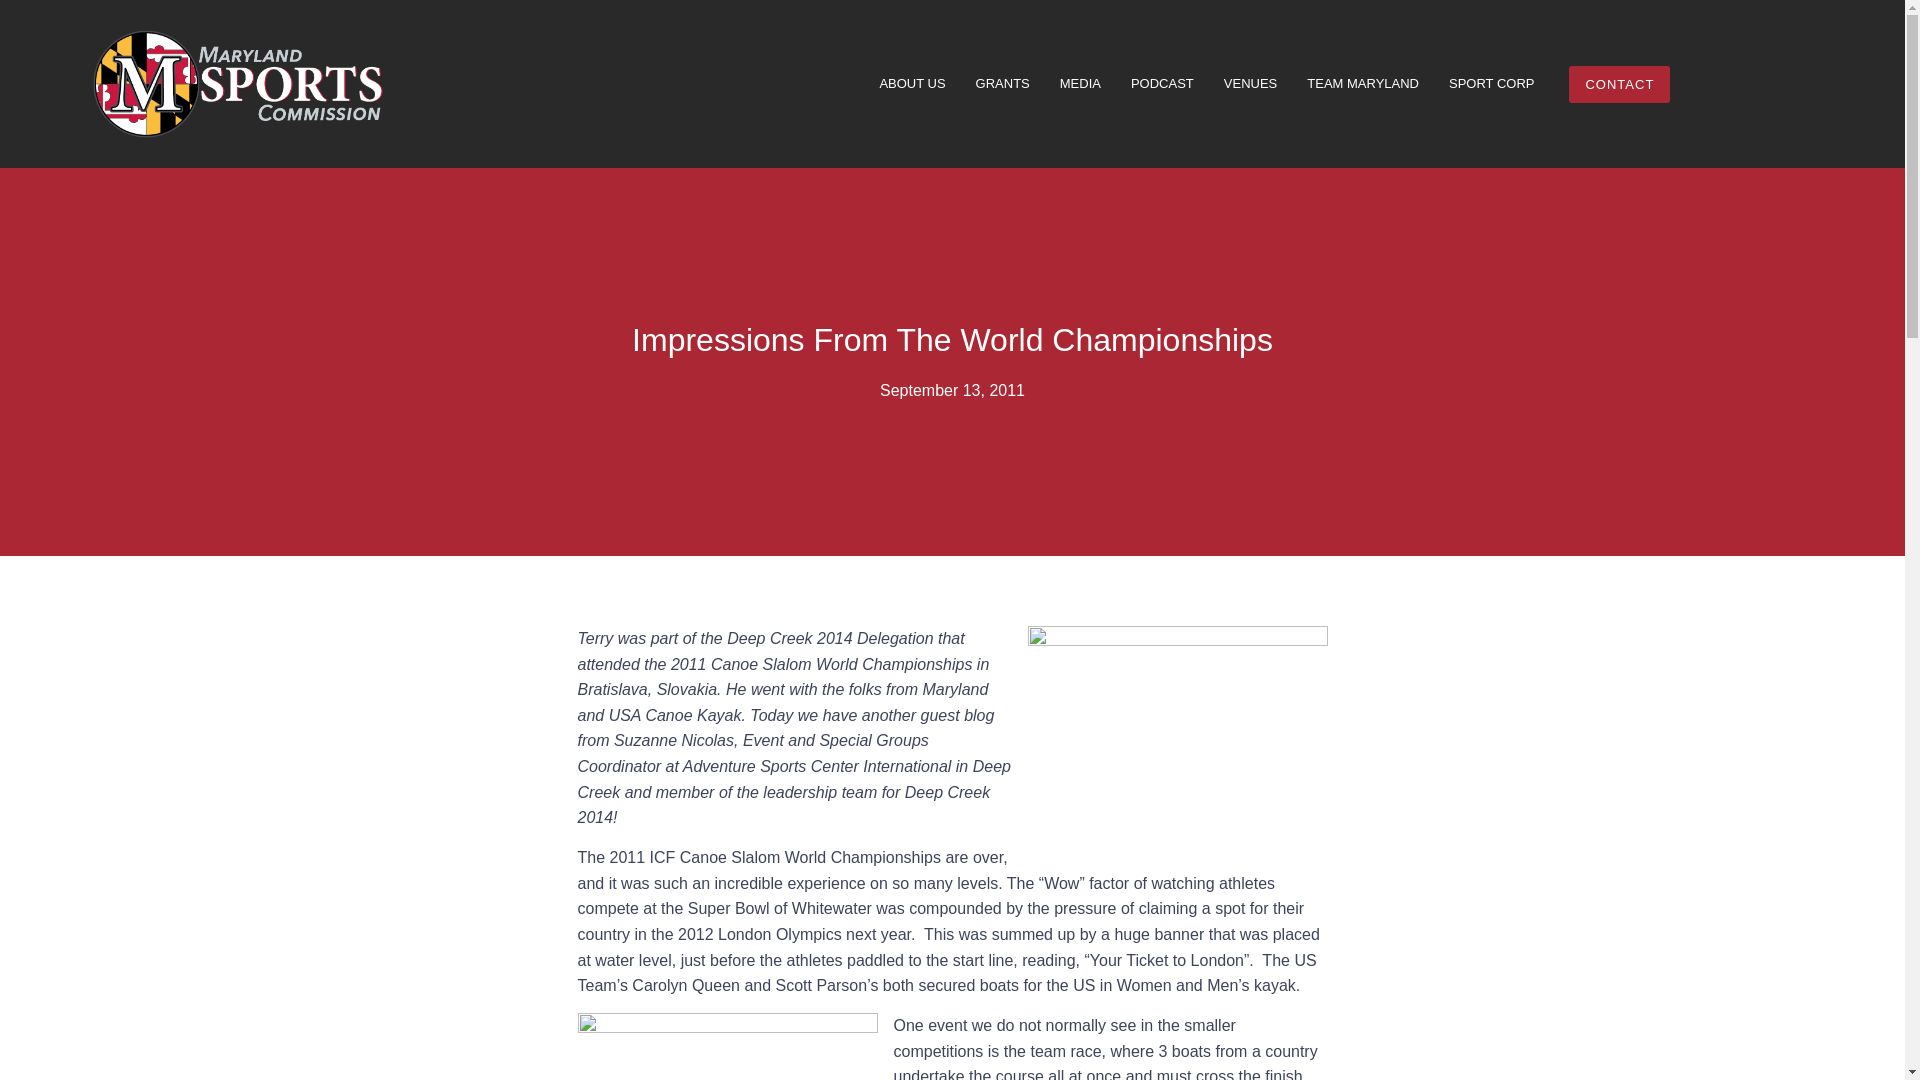  I want to click on ABOUT US, so click(912, 83).